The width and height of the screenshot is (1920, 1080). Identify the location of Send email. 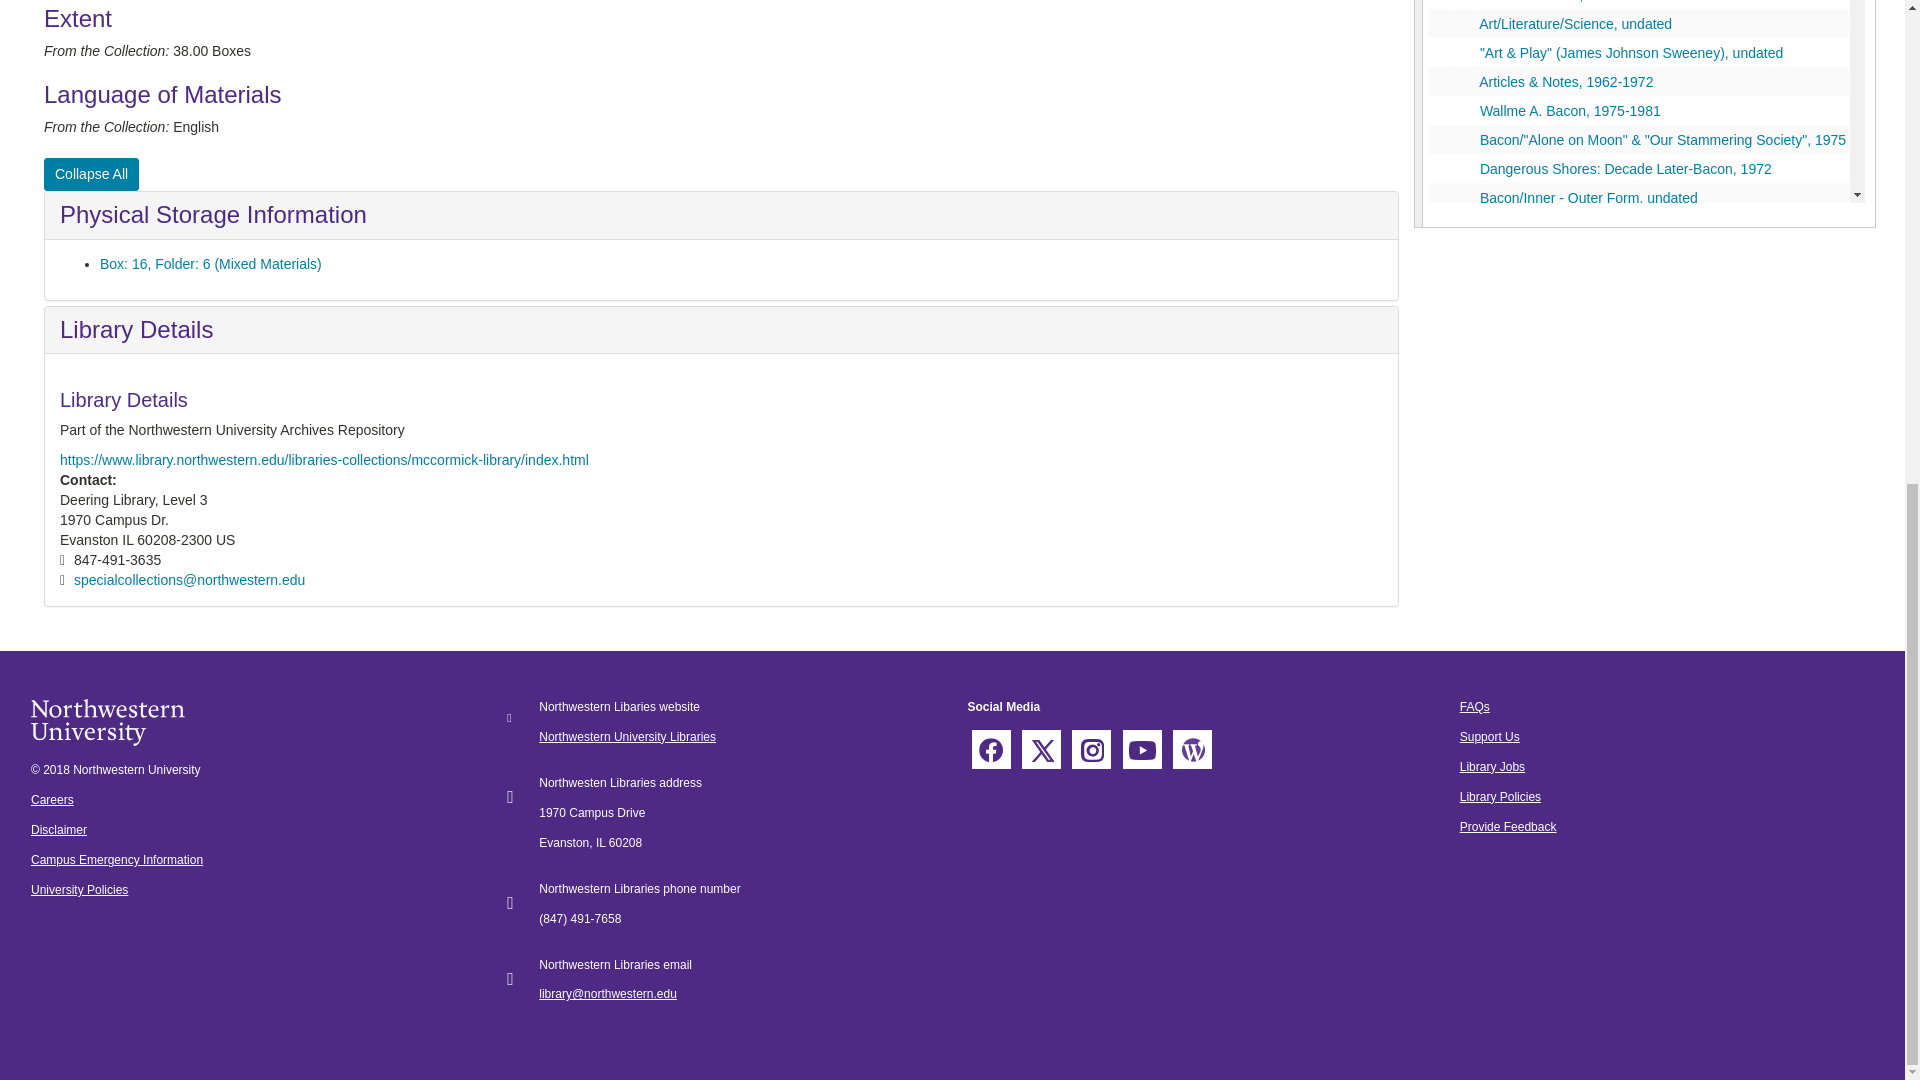
(190, 580).